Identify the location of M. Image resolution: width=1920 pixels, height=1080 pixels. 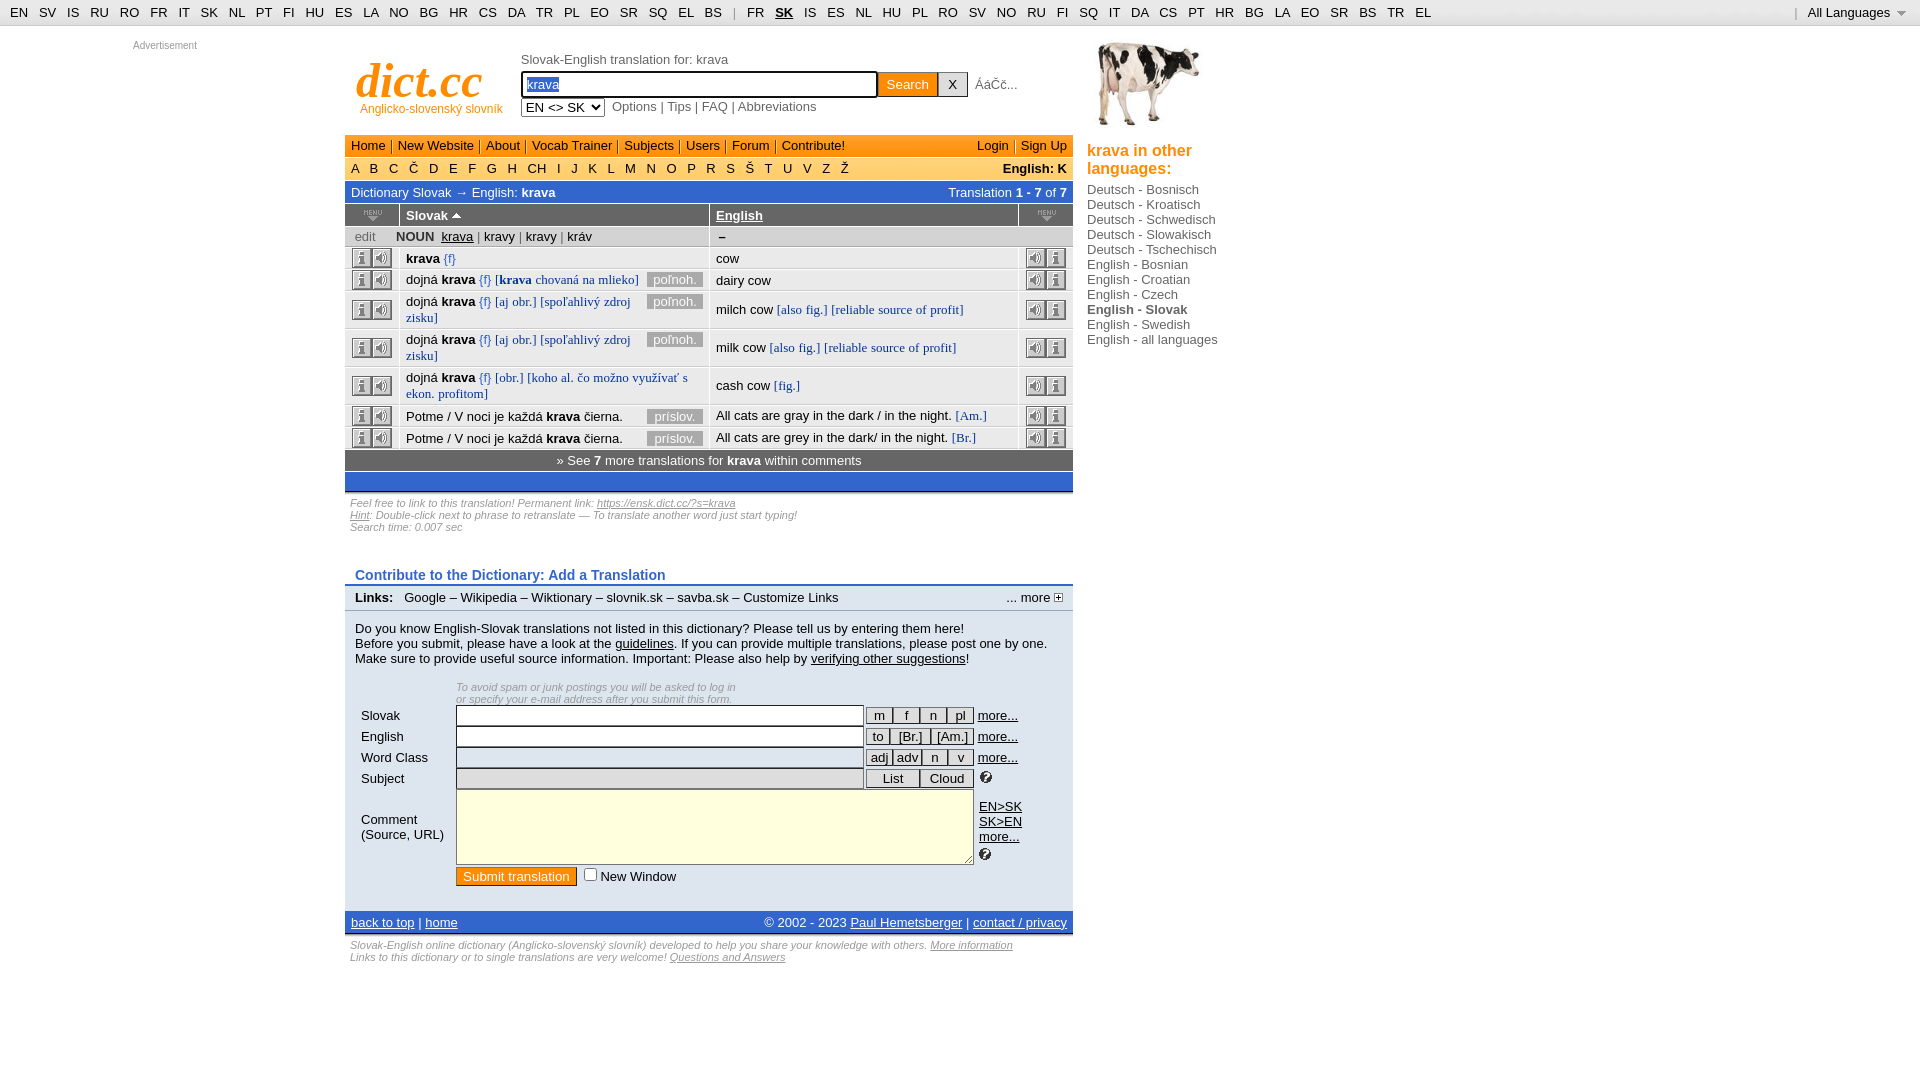
(630, 168).